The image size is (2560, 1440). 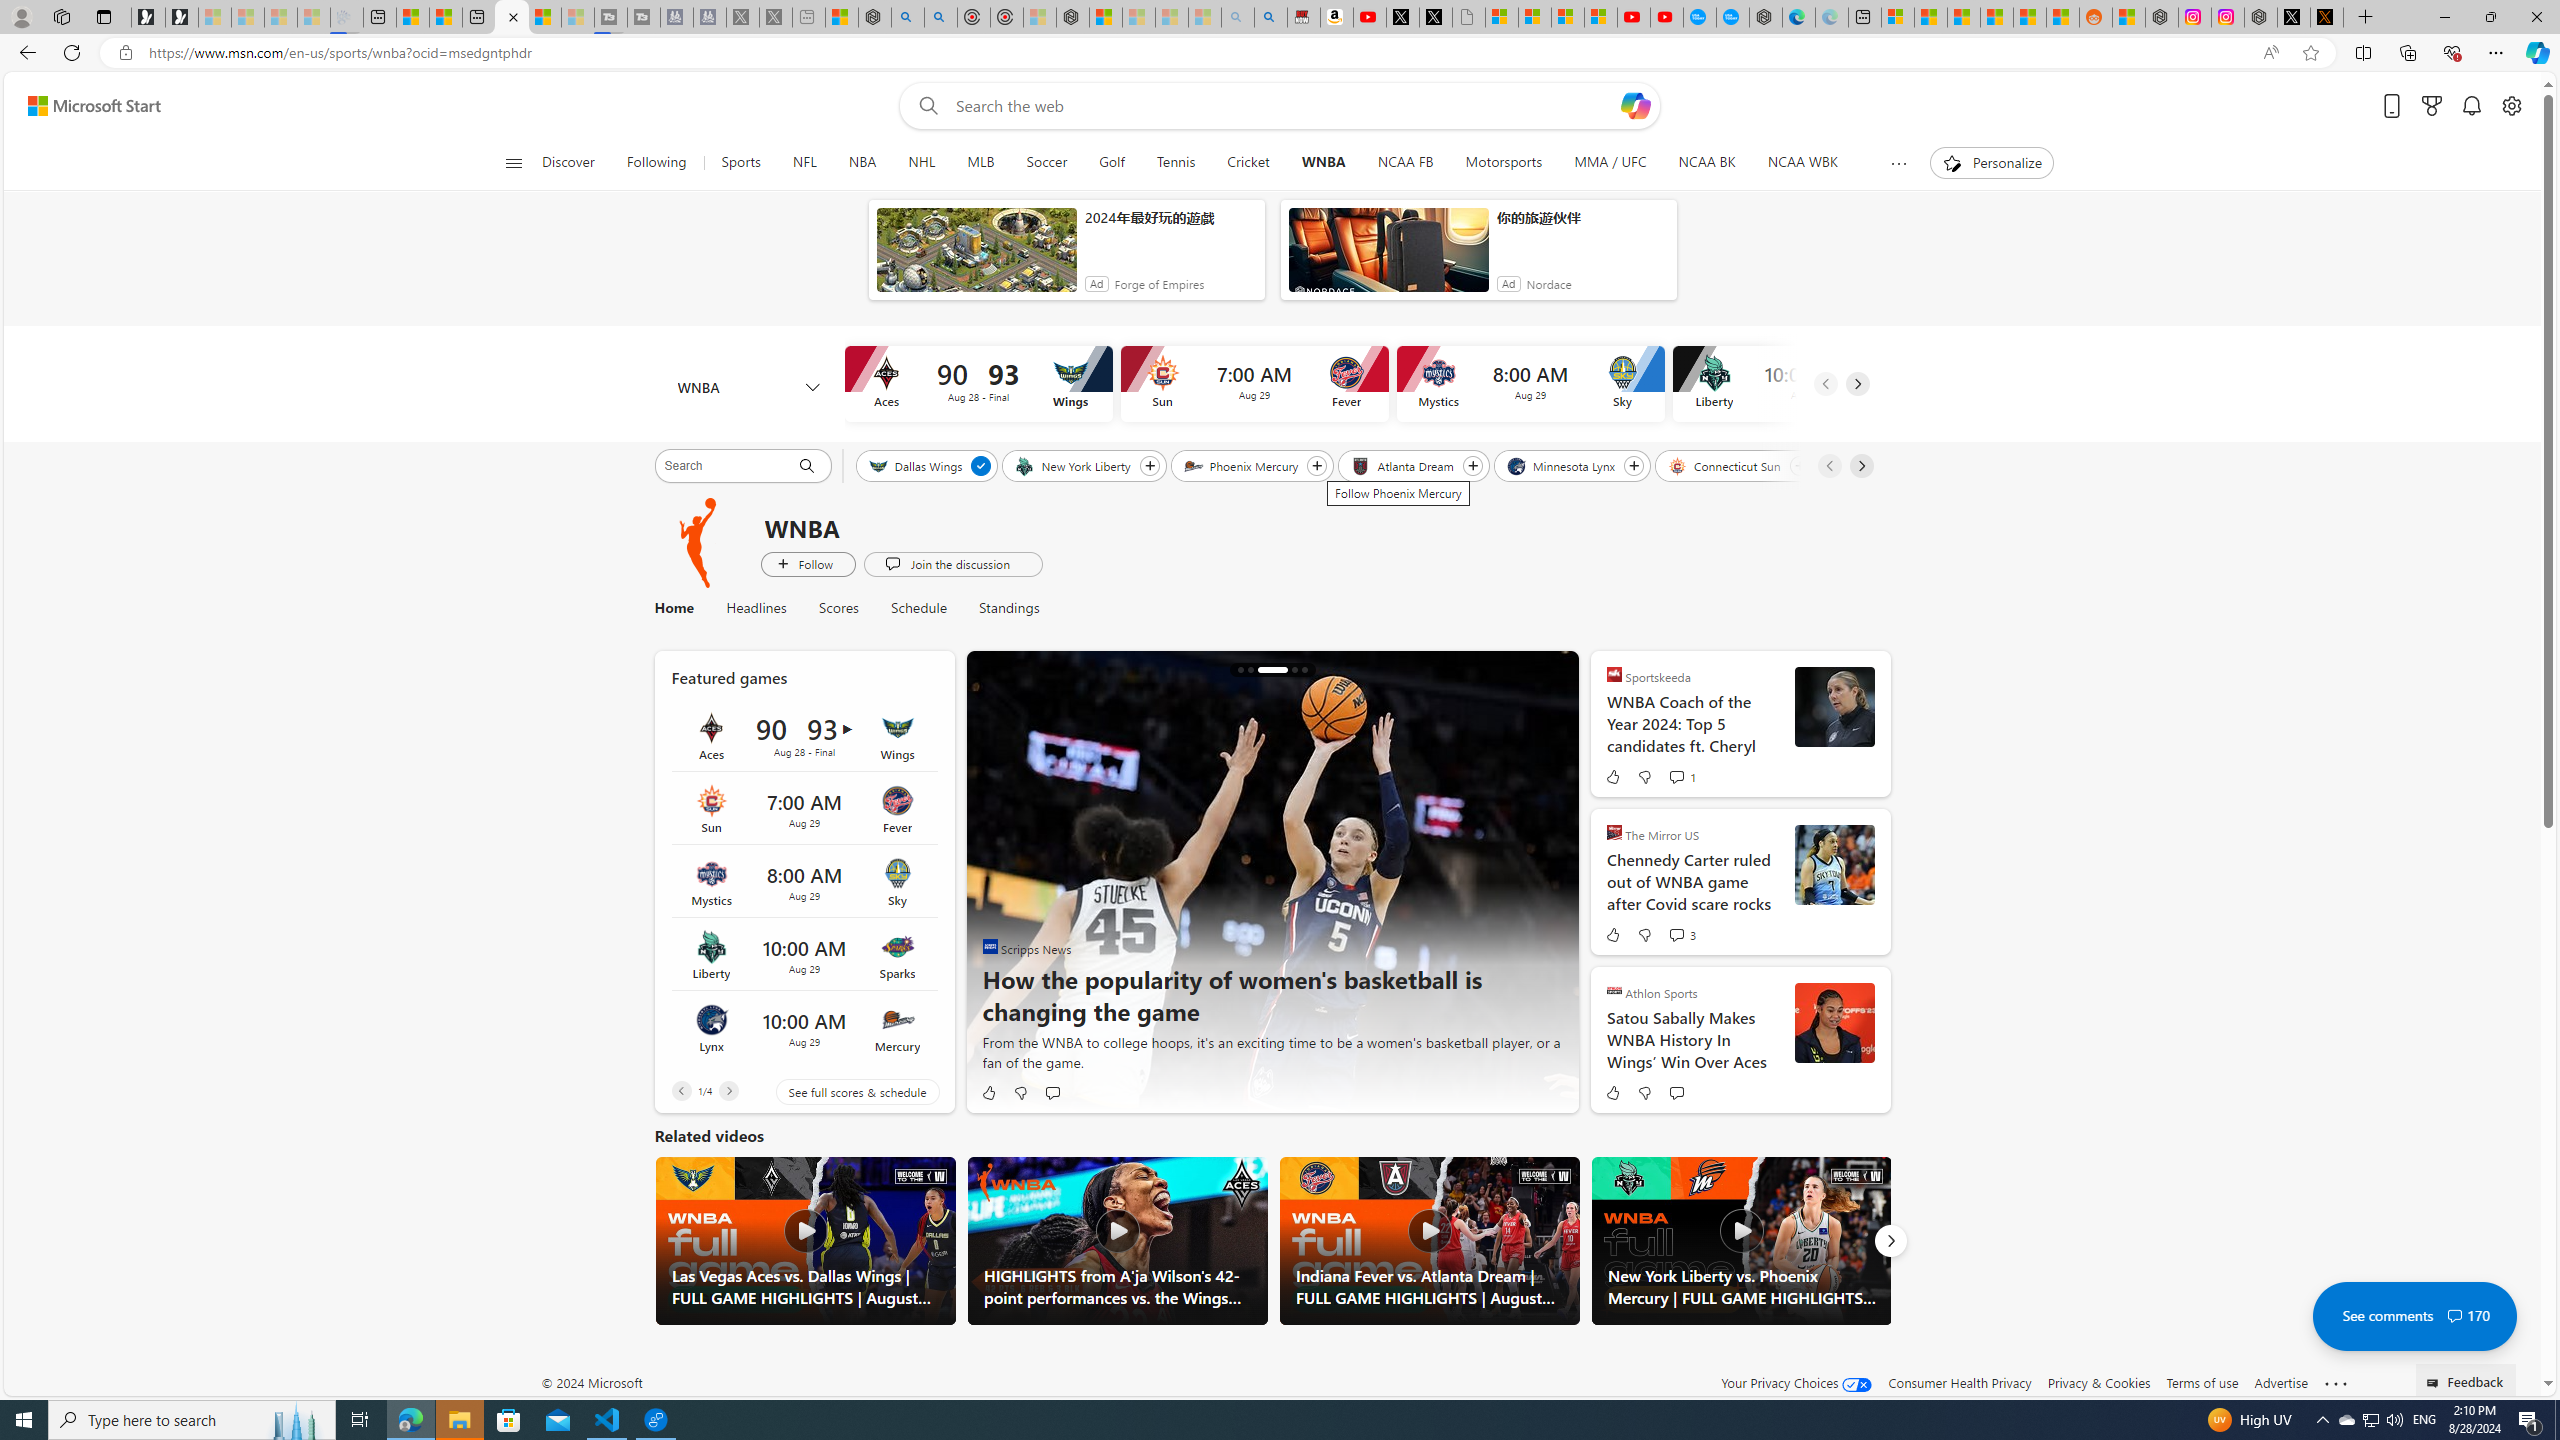 I want to click on WNBA, so click(x=748, y=388).